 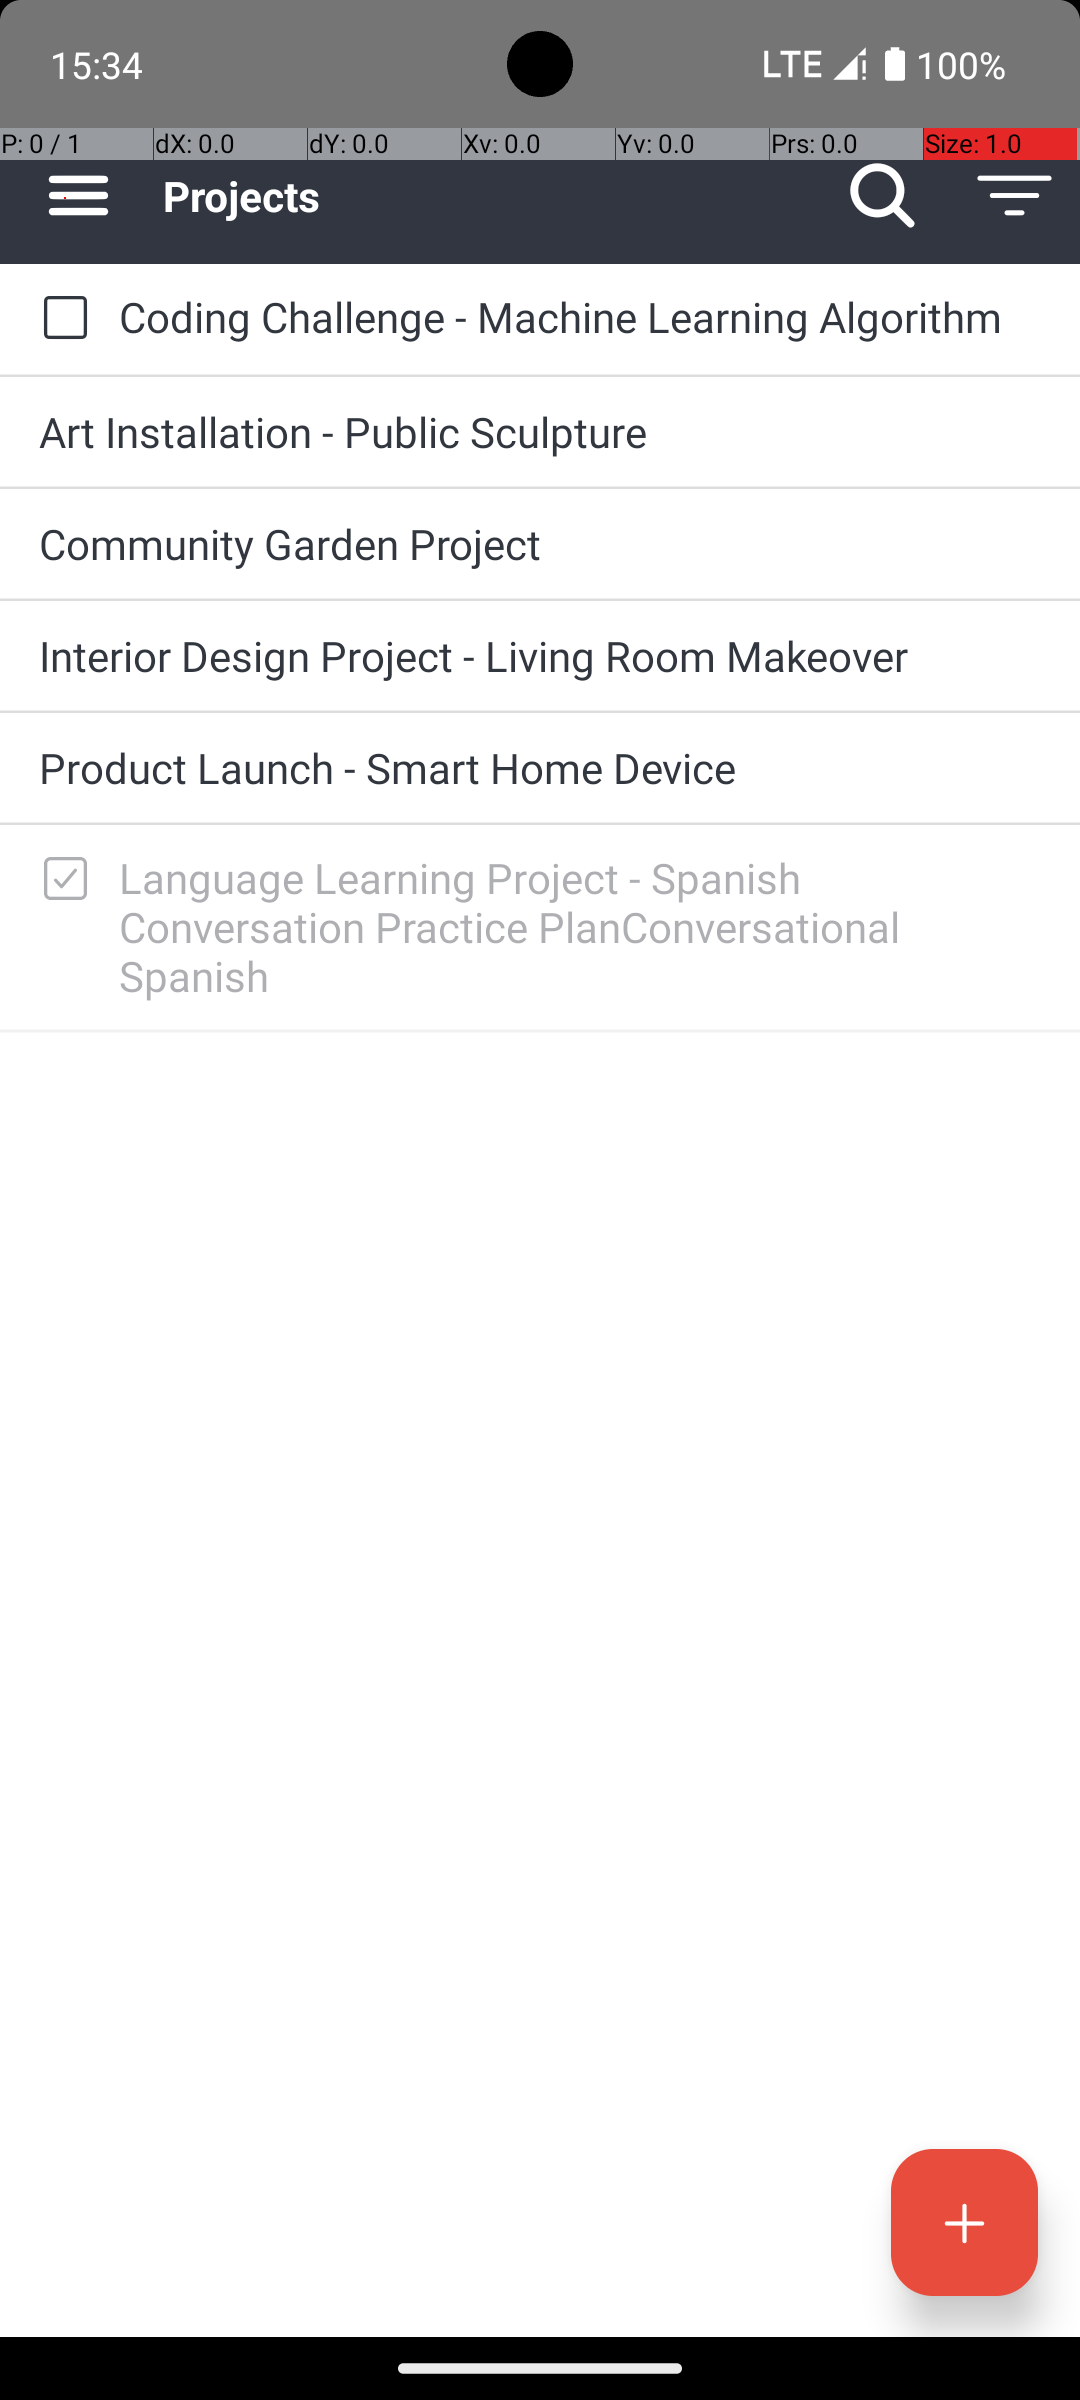 I want to click on Product Launch - Smart Home Device, so click(x=540, y=768).